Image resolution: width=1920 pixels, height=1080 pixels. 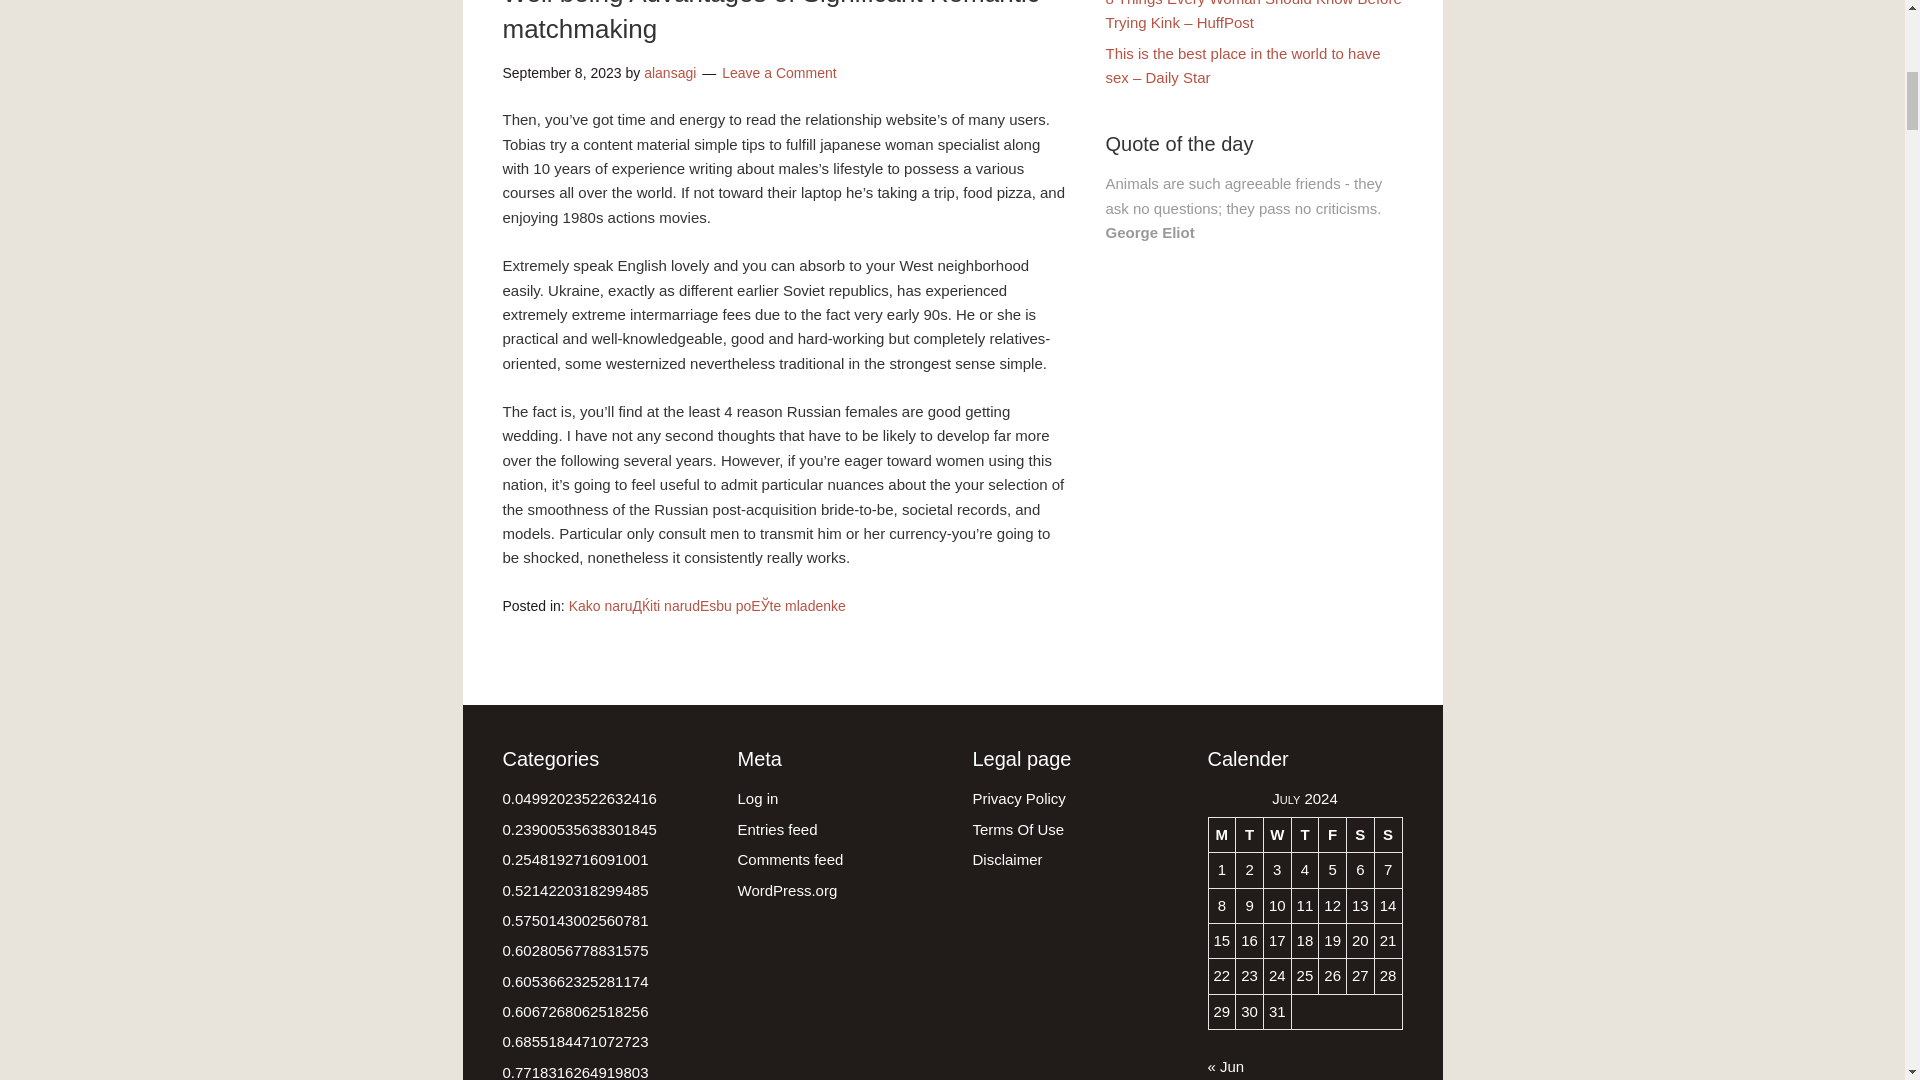 I want to click on 0.6053662325281174, so click(x=574, y=982).